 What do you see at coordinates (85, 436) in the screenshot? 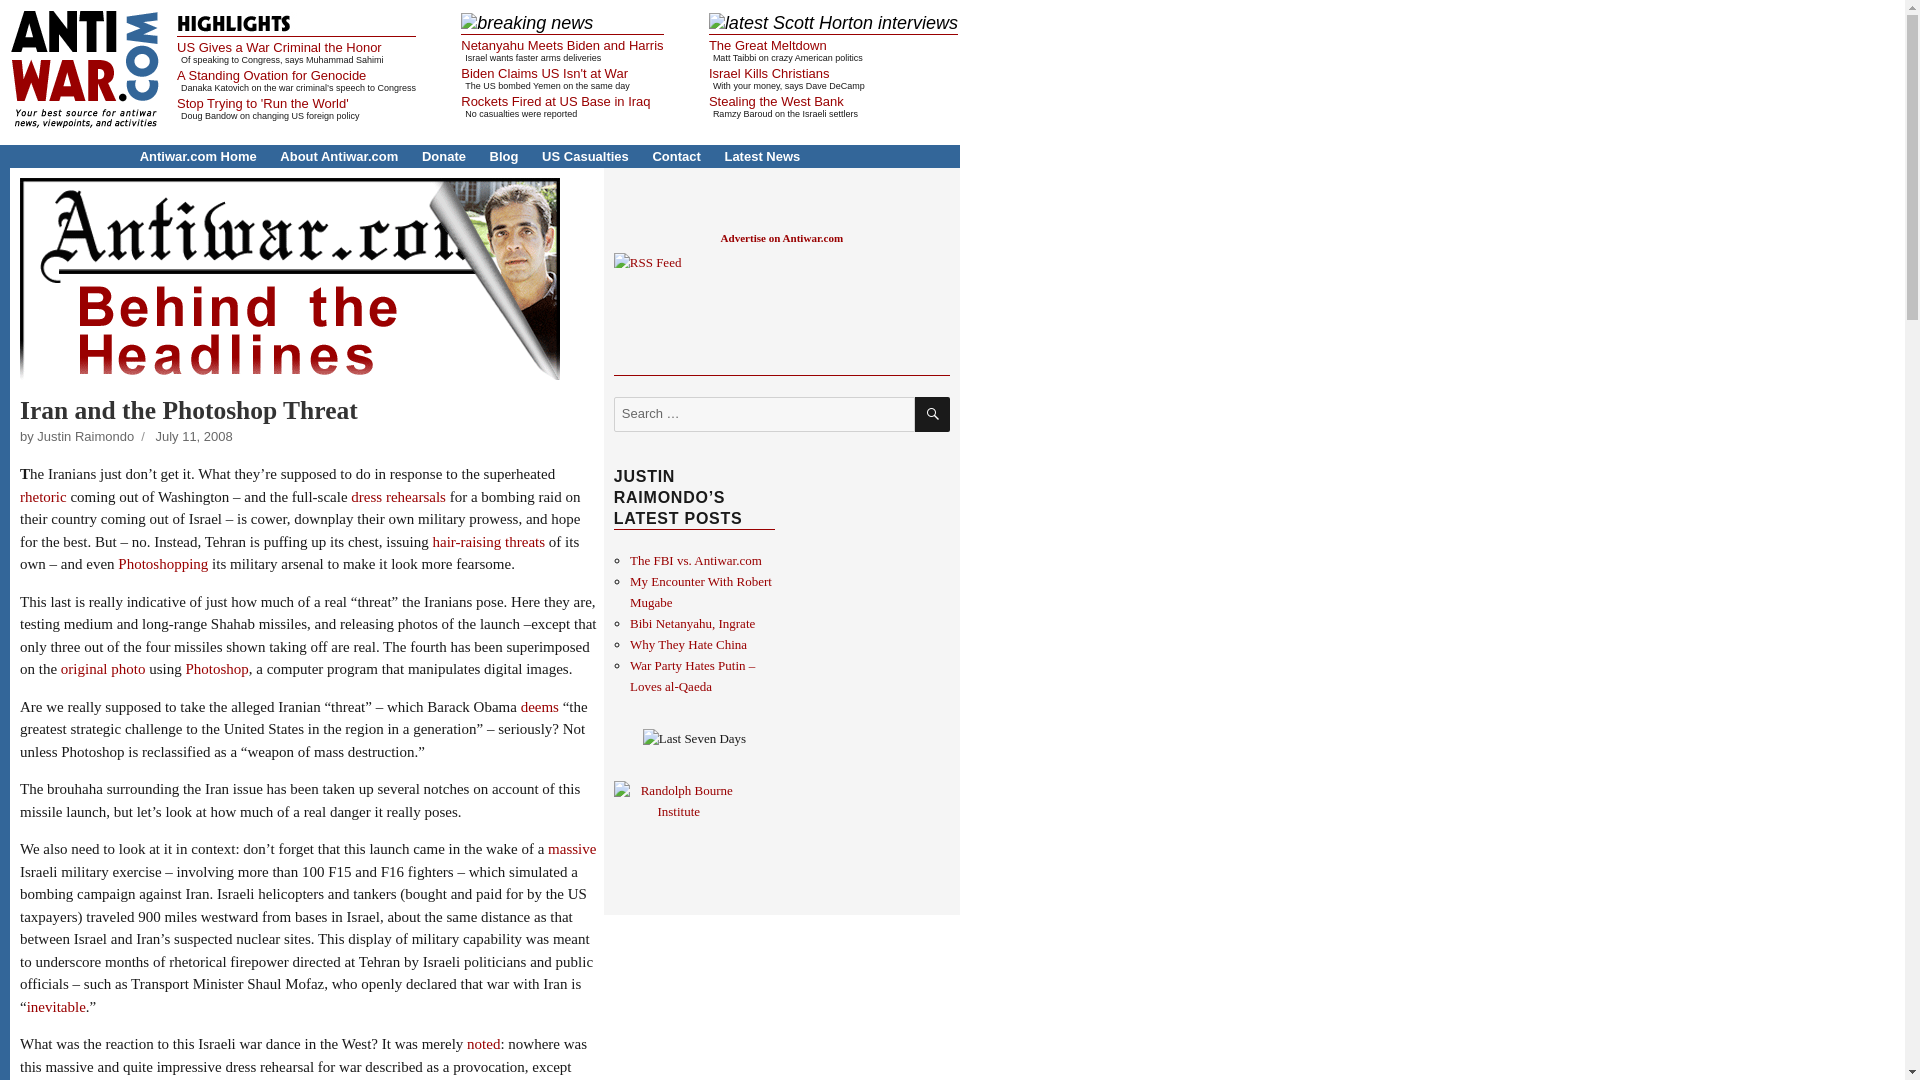
I see `Justin Raimondo` at bounding box center [85, 436].